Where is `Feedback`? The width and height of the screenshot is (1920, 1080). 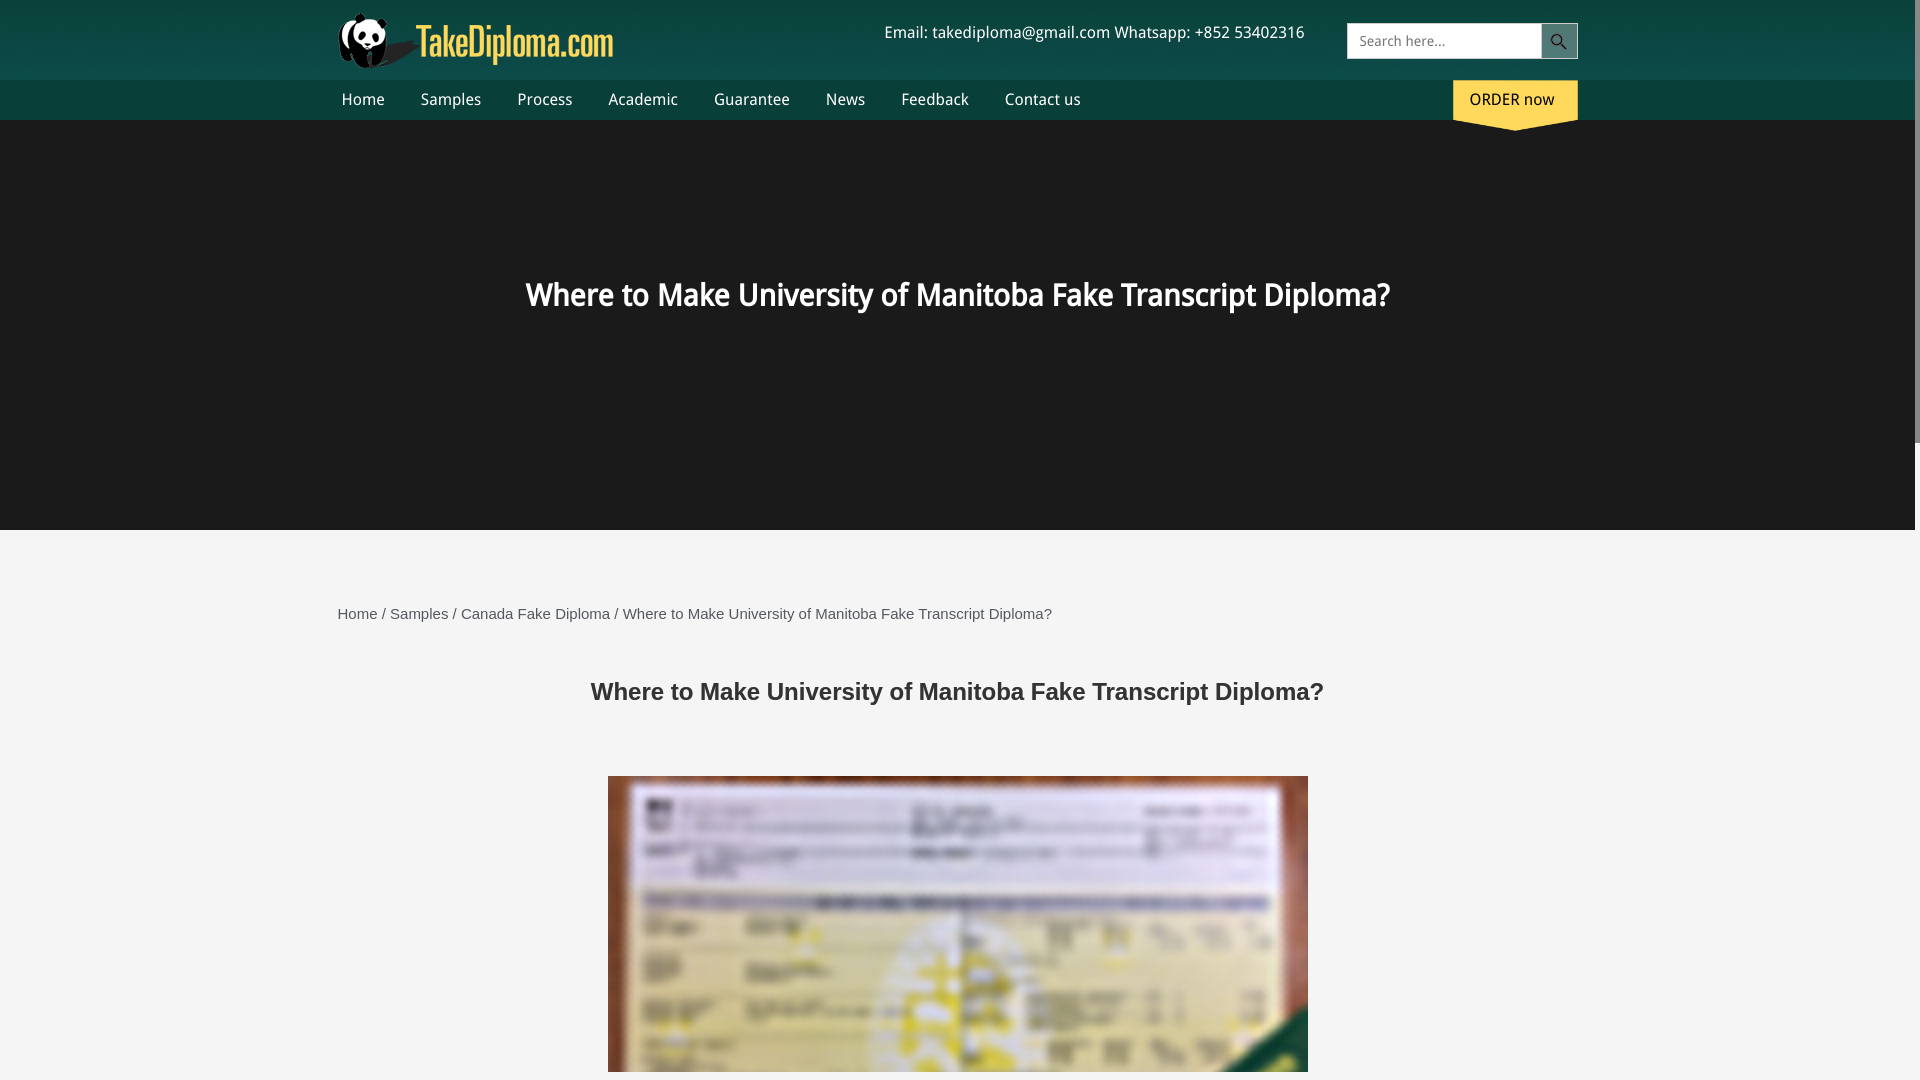
Feedback is located at coordinates (934, 98).